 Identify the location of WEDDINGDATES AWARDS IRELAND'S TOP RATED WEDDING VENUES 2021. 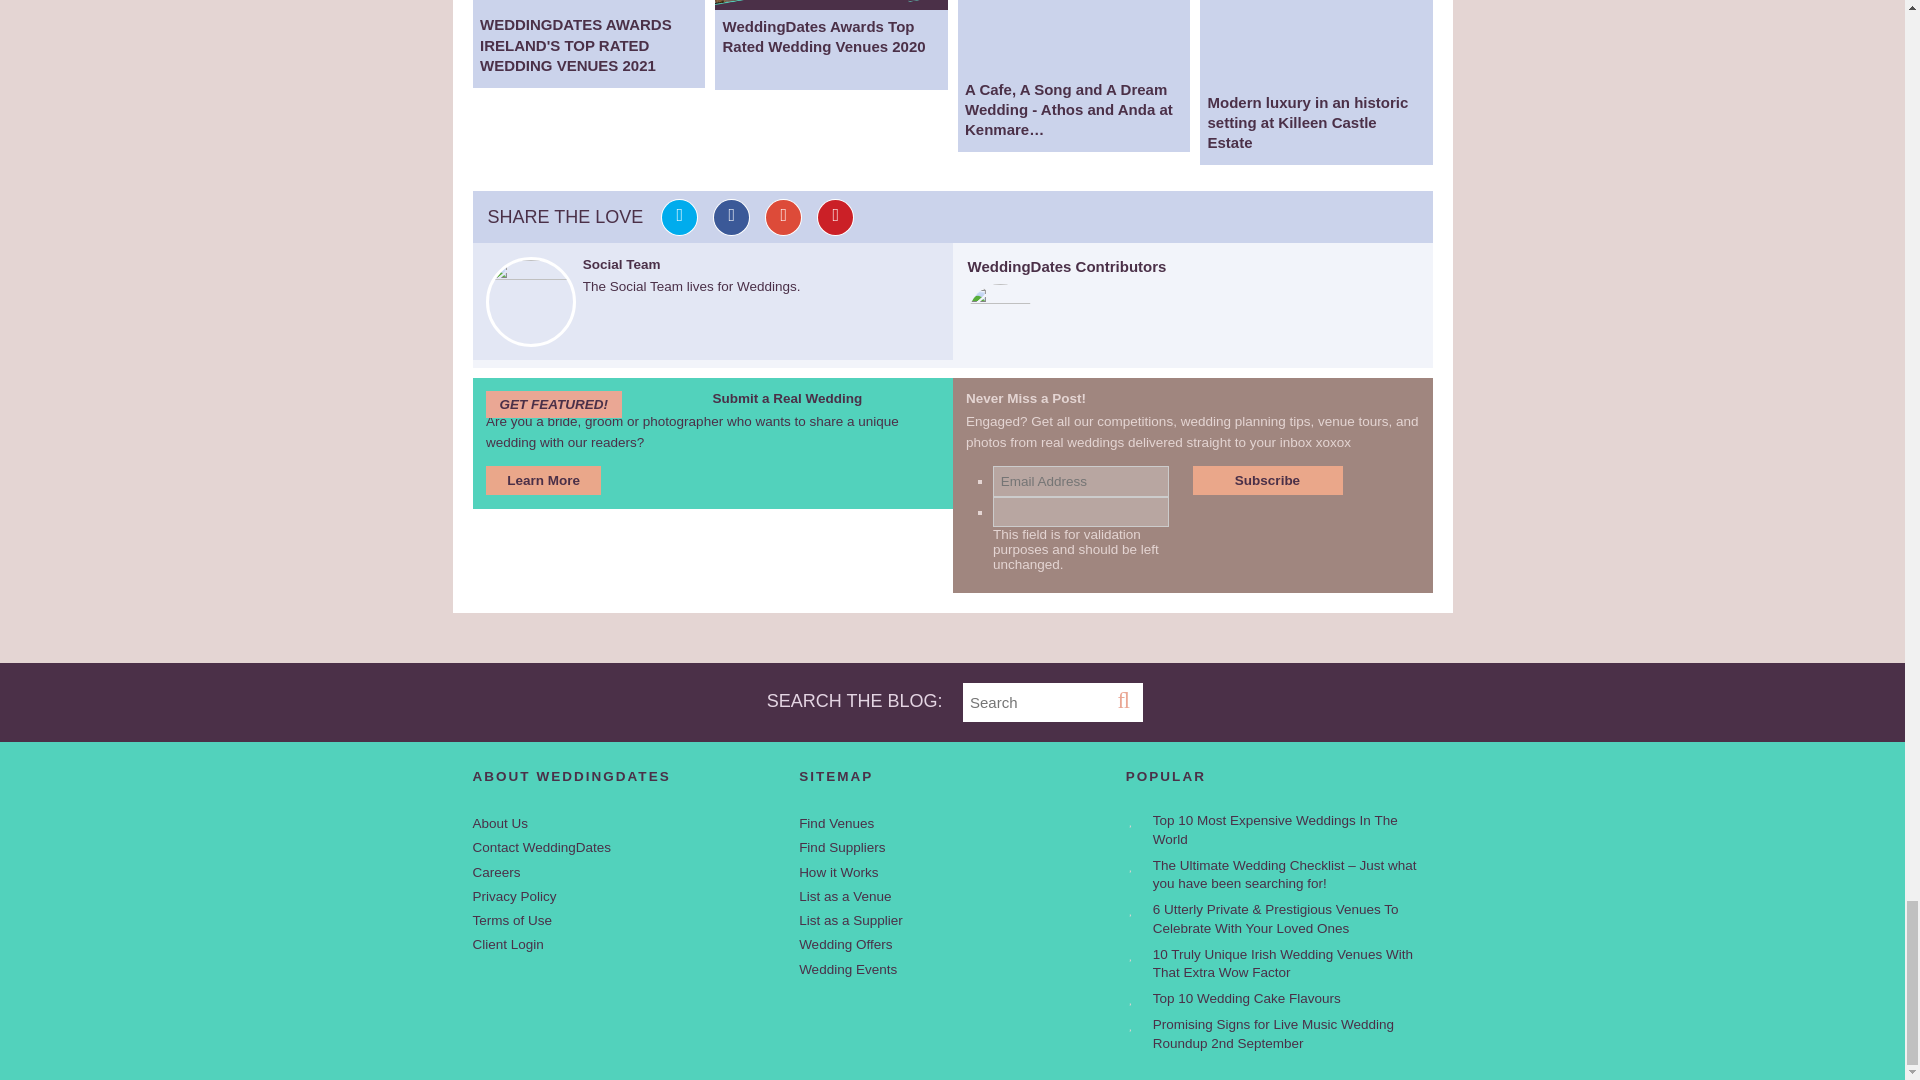
(588, 4).